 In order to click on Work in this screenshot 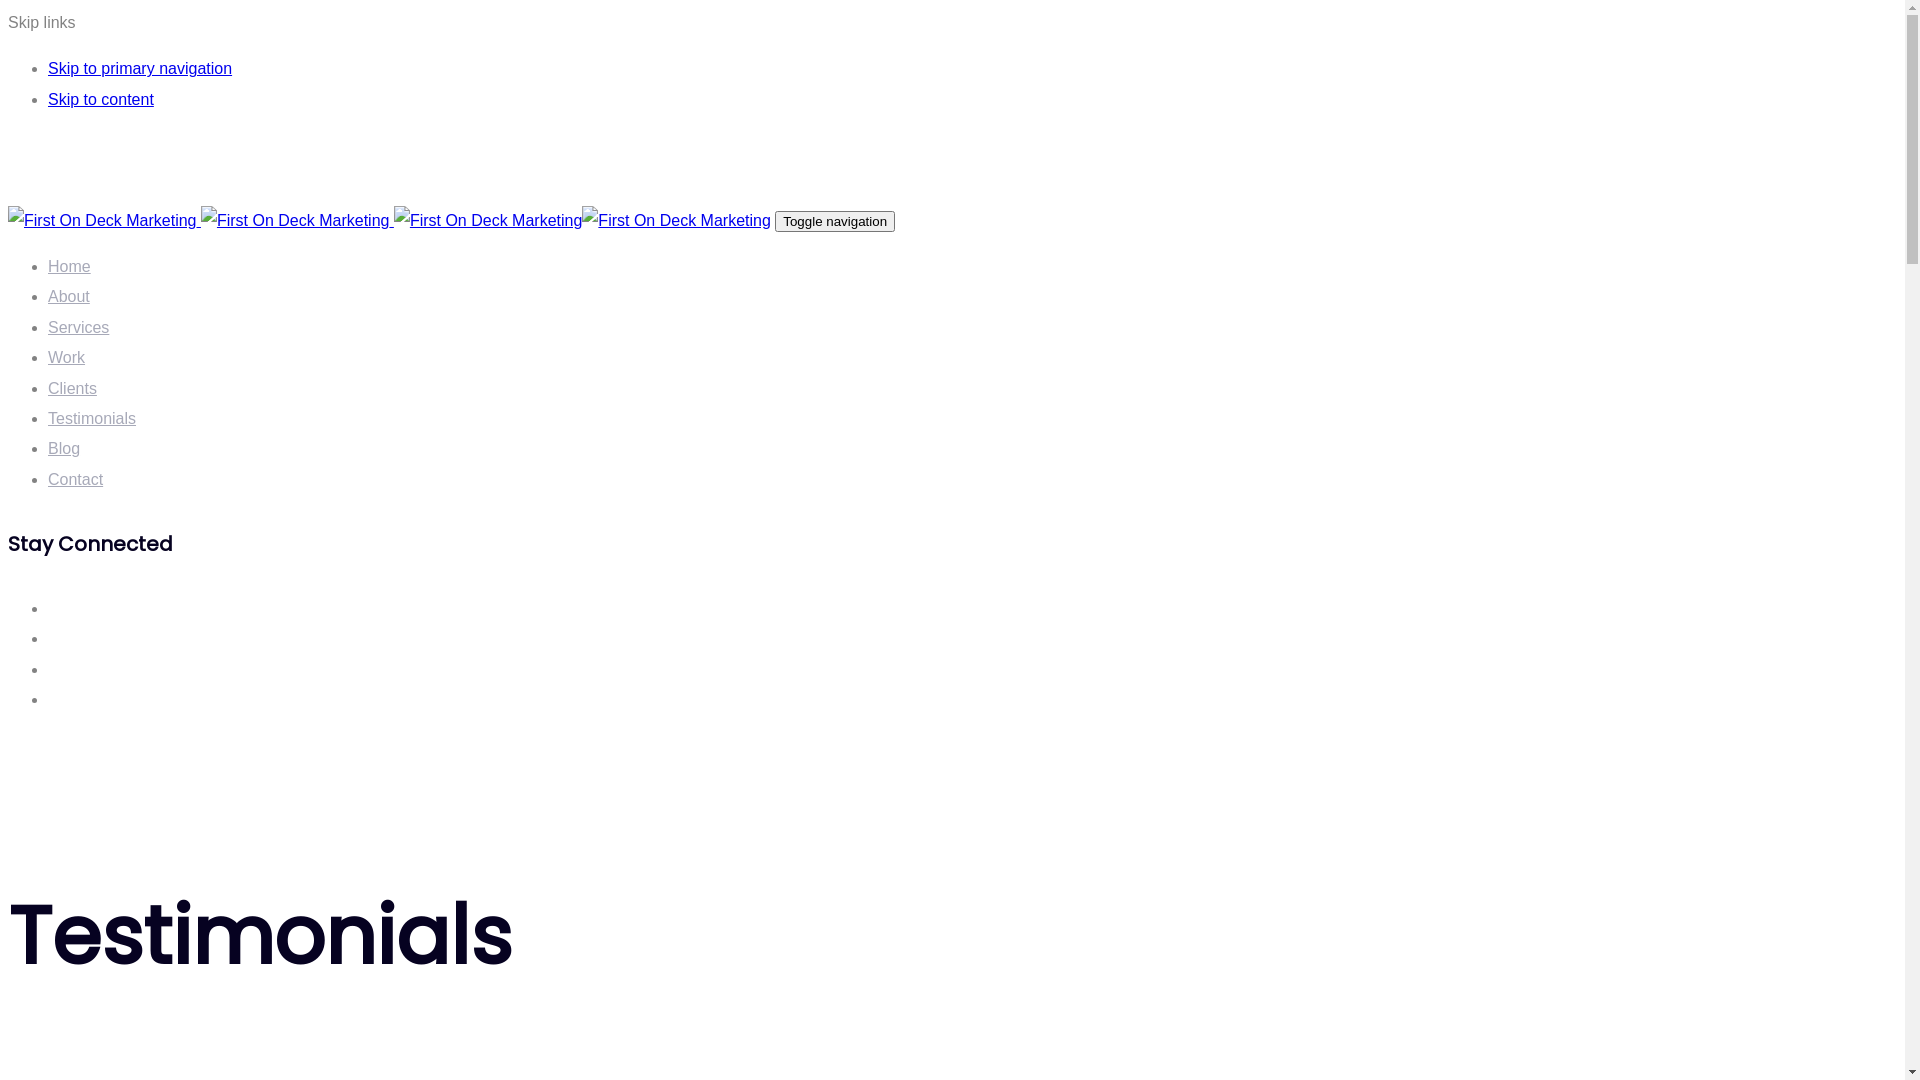, I will do `click(66, 358)`.